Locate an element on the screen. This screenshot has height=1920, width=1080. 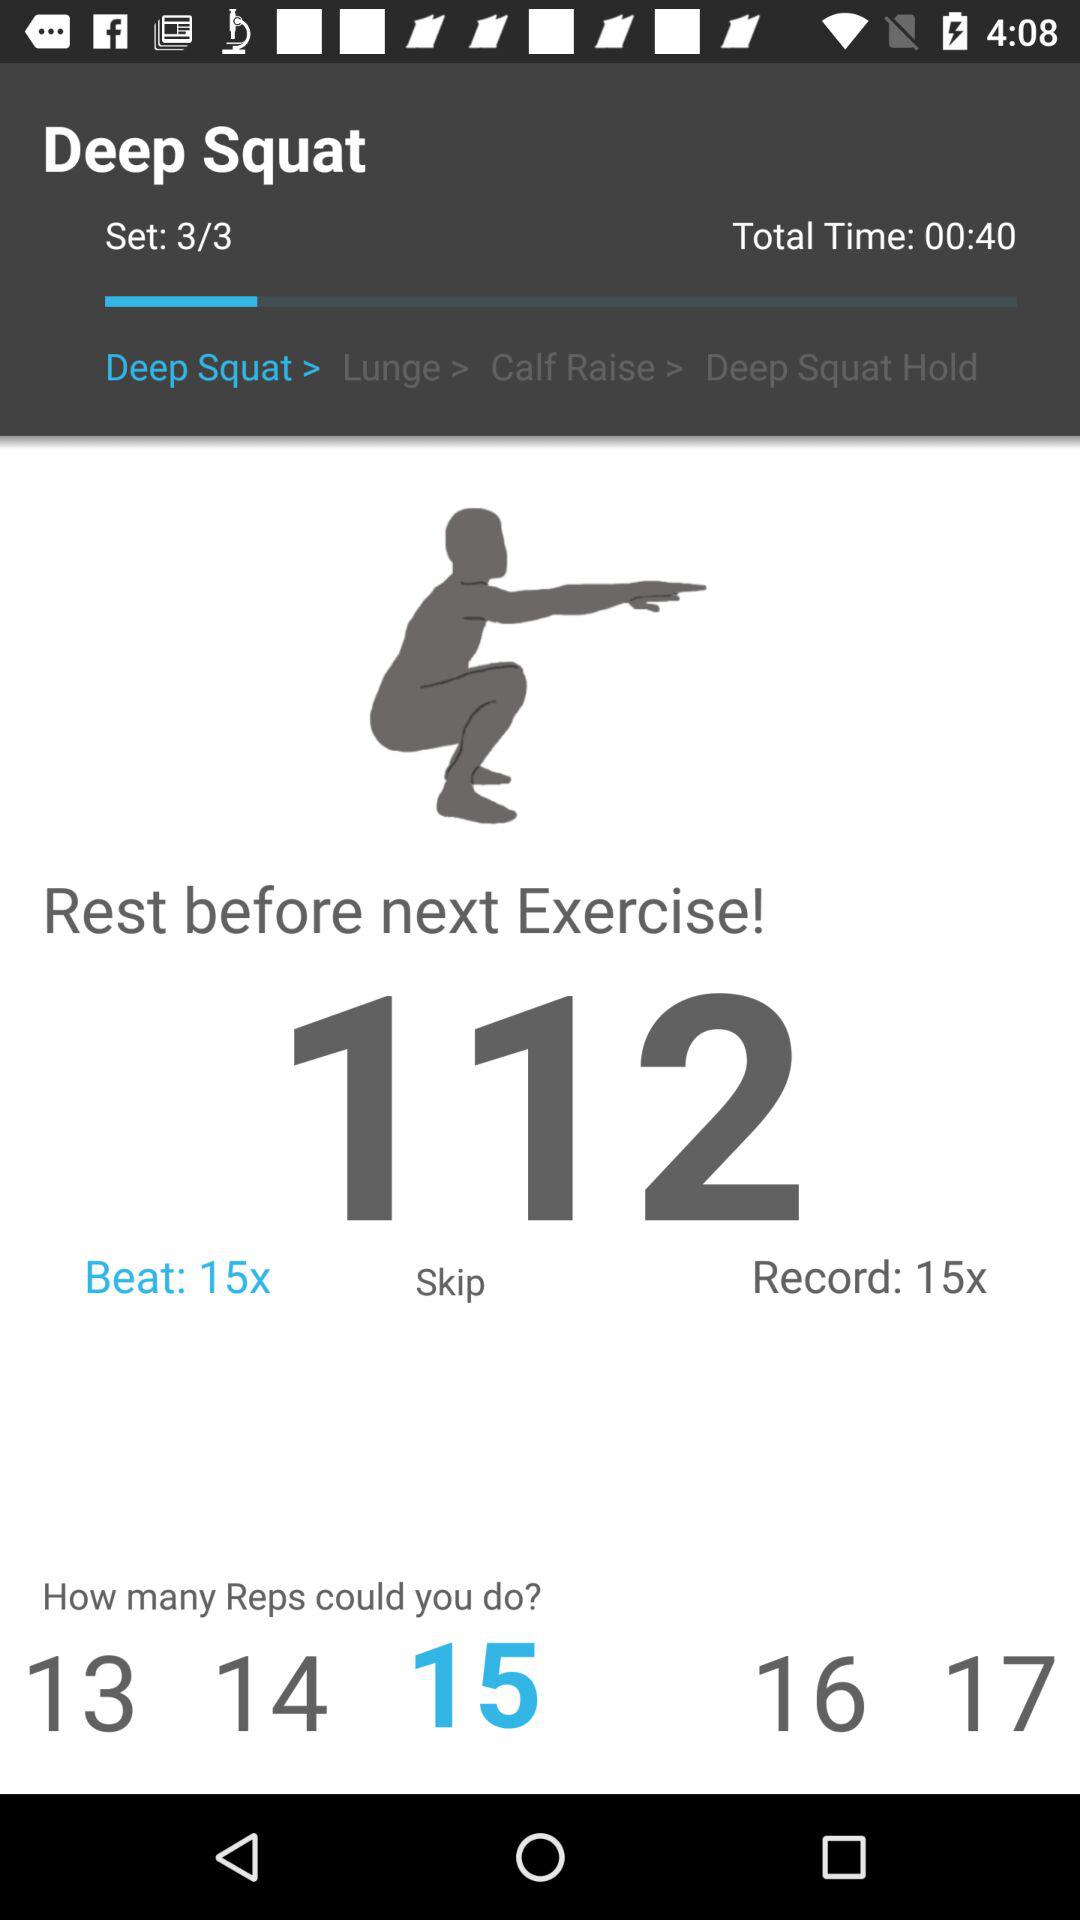
tap item next to the 16 item is located at coordinates (540, 1680).